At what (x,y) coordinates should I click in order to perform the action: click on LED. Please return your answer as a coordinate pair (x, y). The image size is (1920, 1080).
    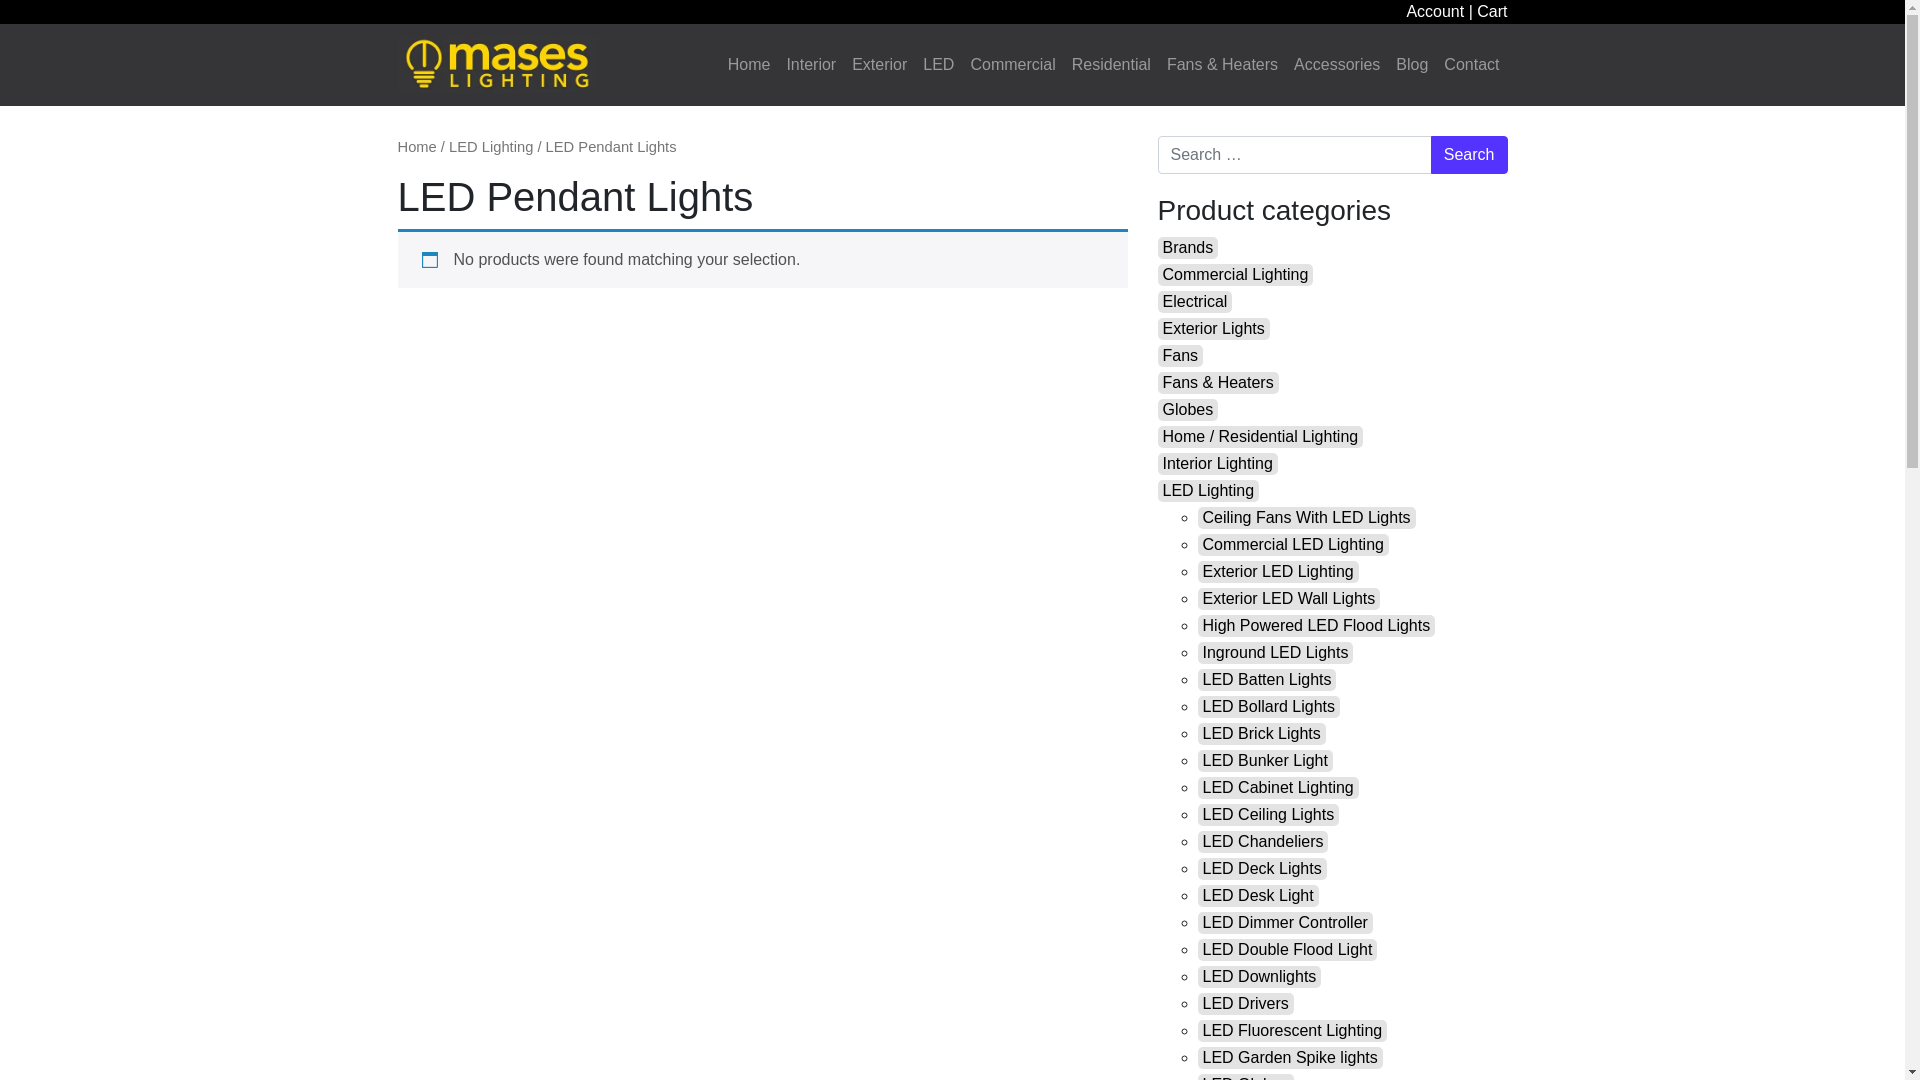
    Looking at the image, I should click on (938, 65).